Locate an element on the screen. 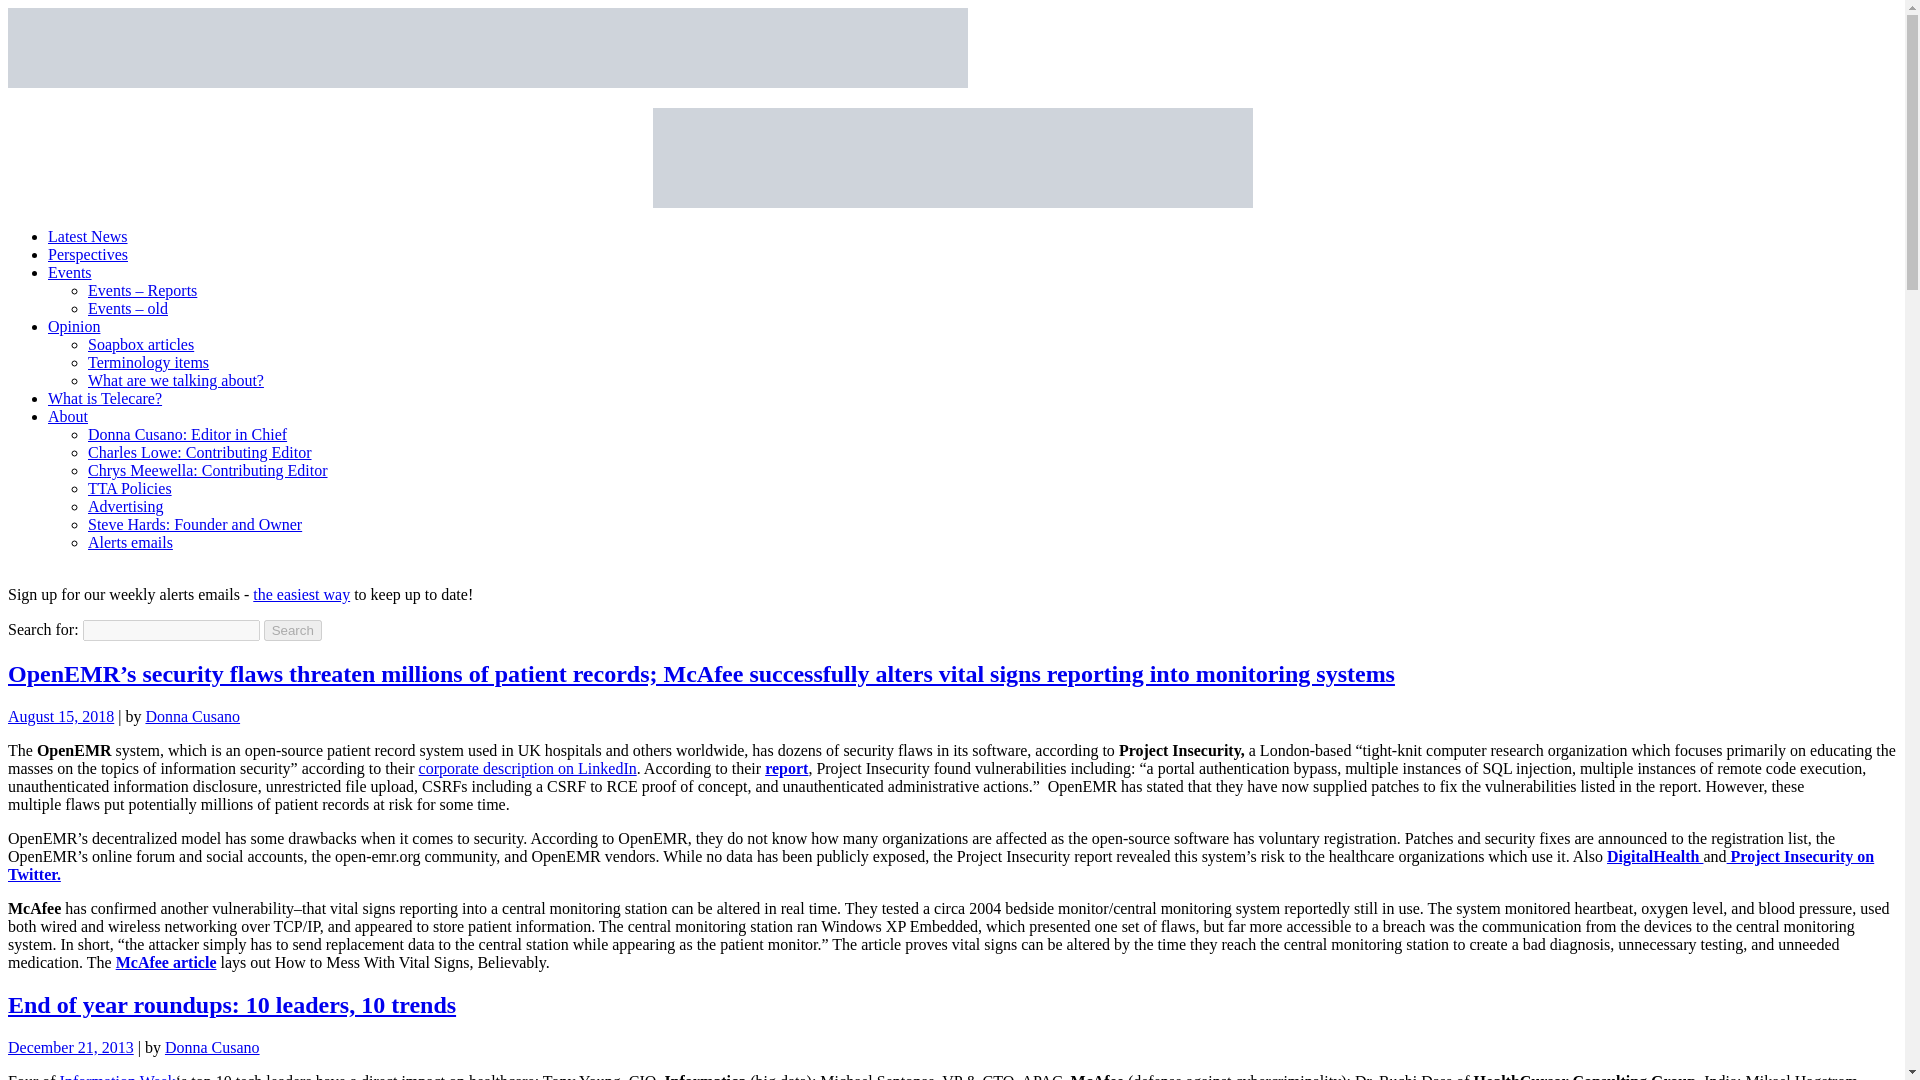 The image size is (1920, 1080). Soapbox articles is located at coordinates (140, 344).